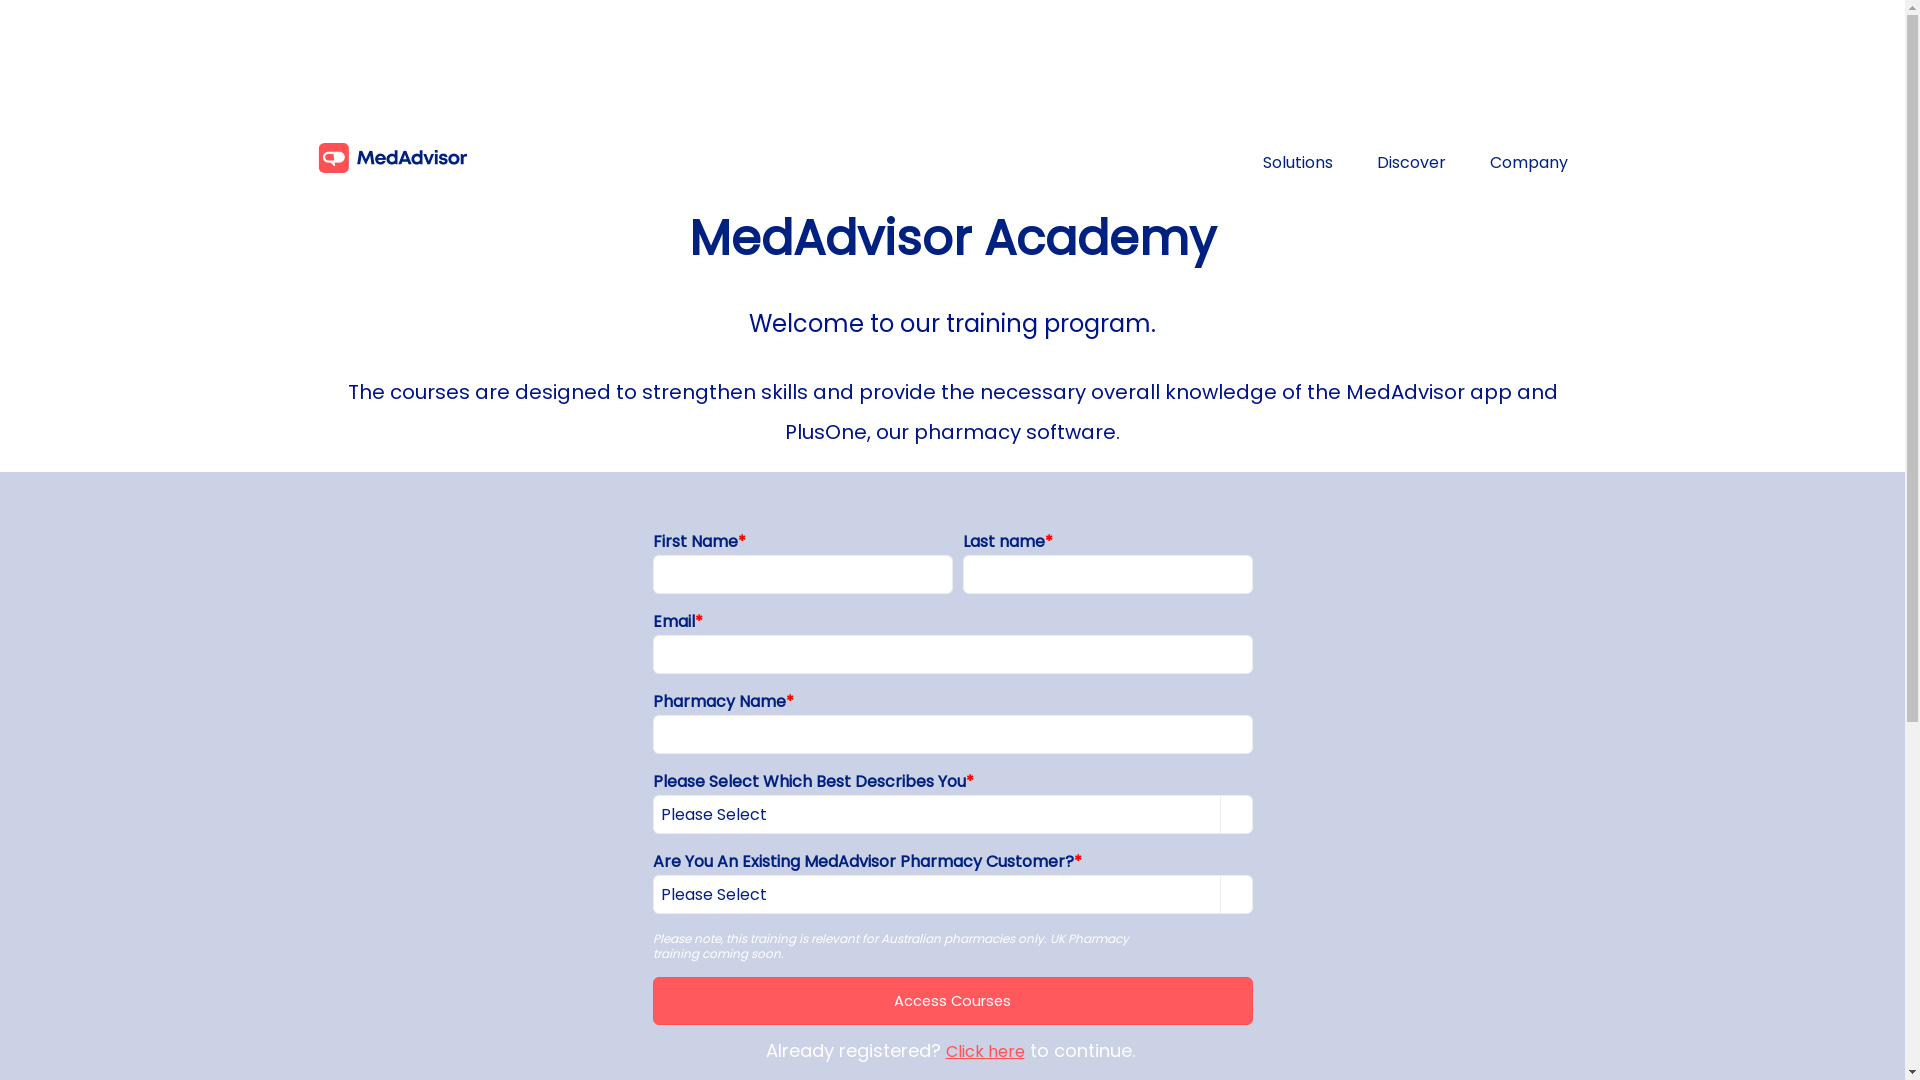  What do you see at coordinates (1529, 162) in the screenshot?
I see `Company` at bounding box center [1529, 162].